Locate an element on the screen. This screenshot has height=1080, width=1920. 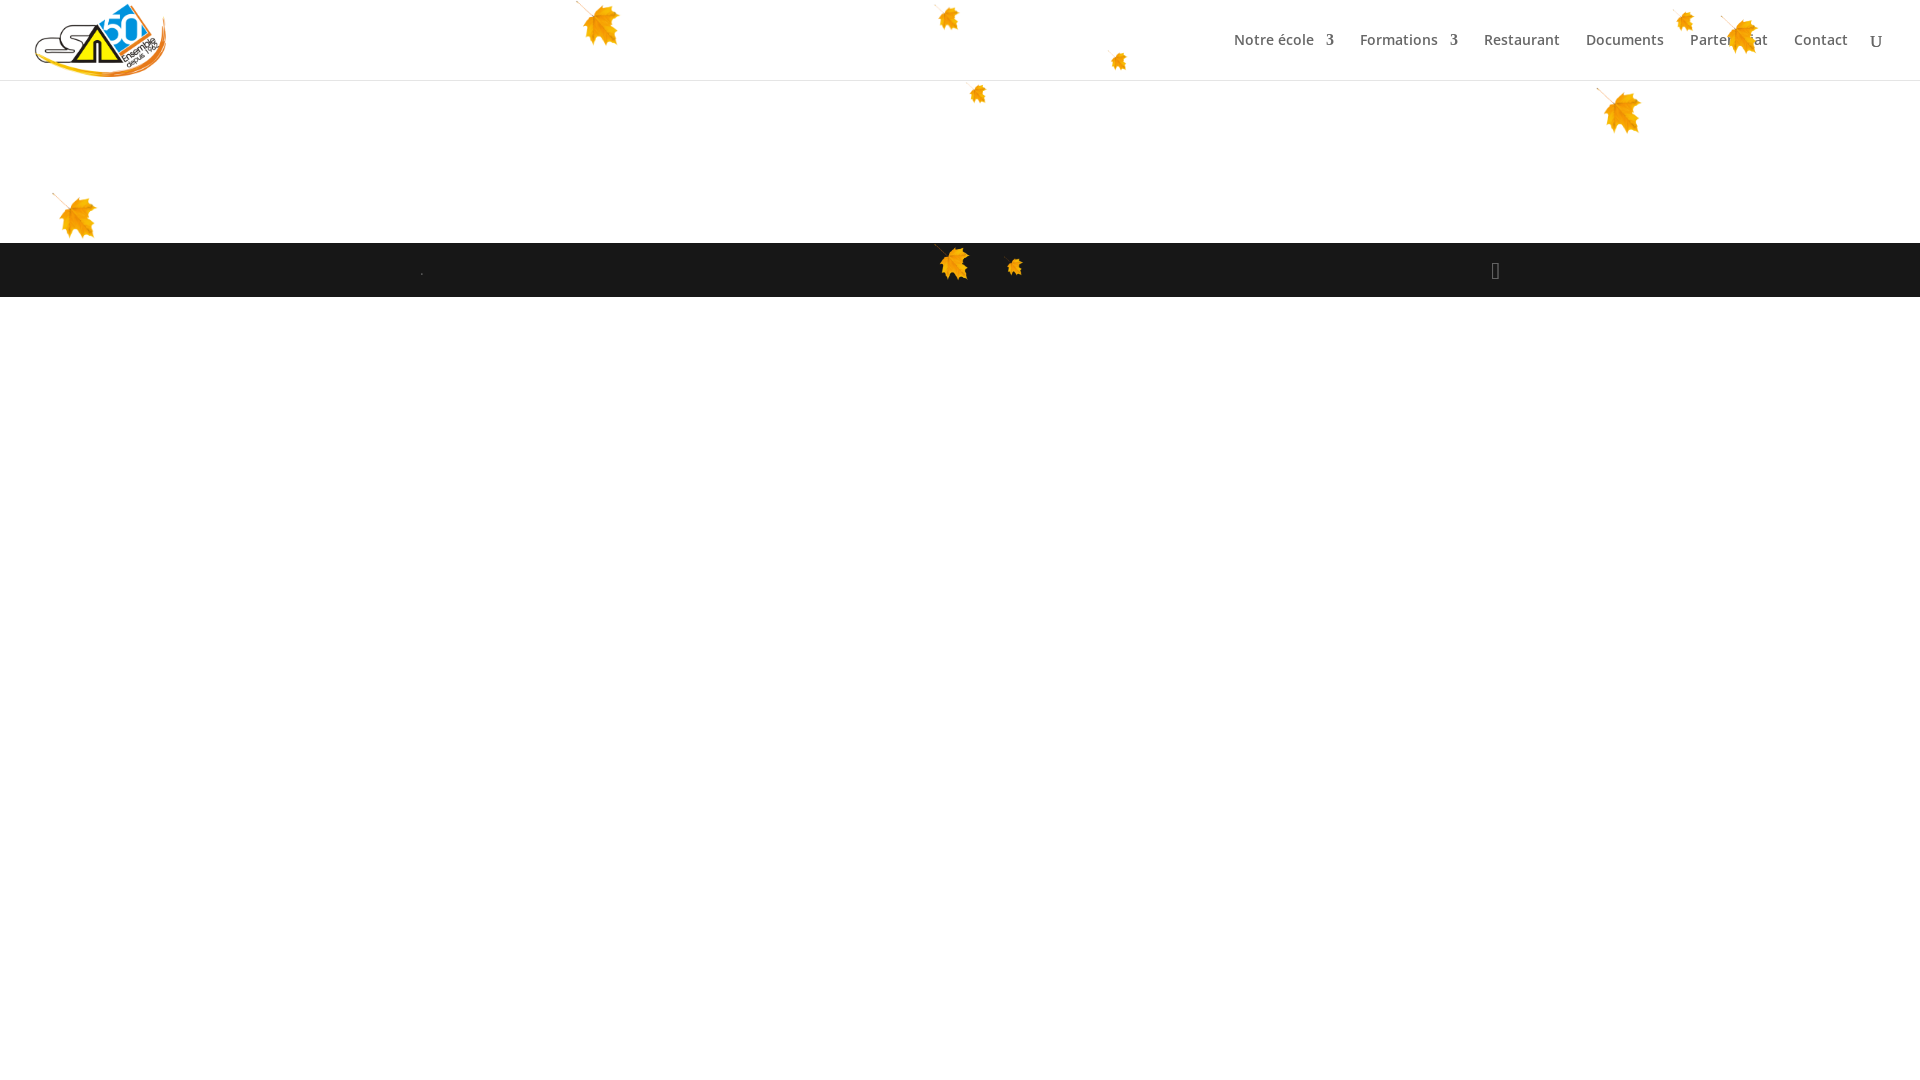
Restaurant is located at coordinates (1522, 56).